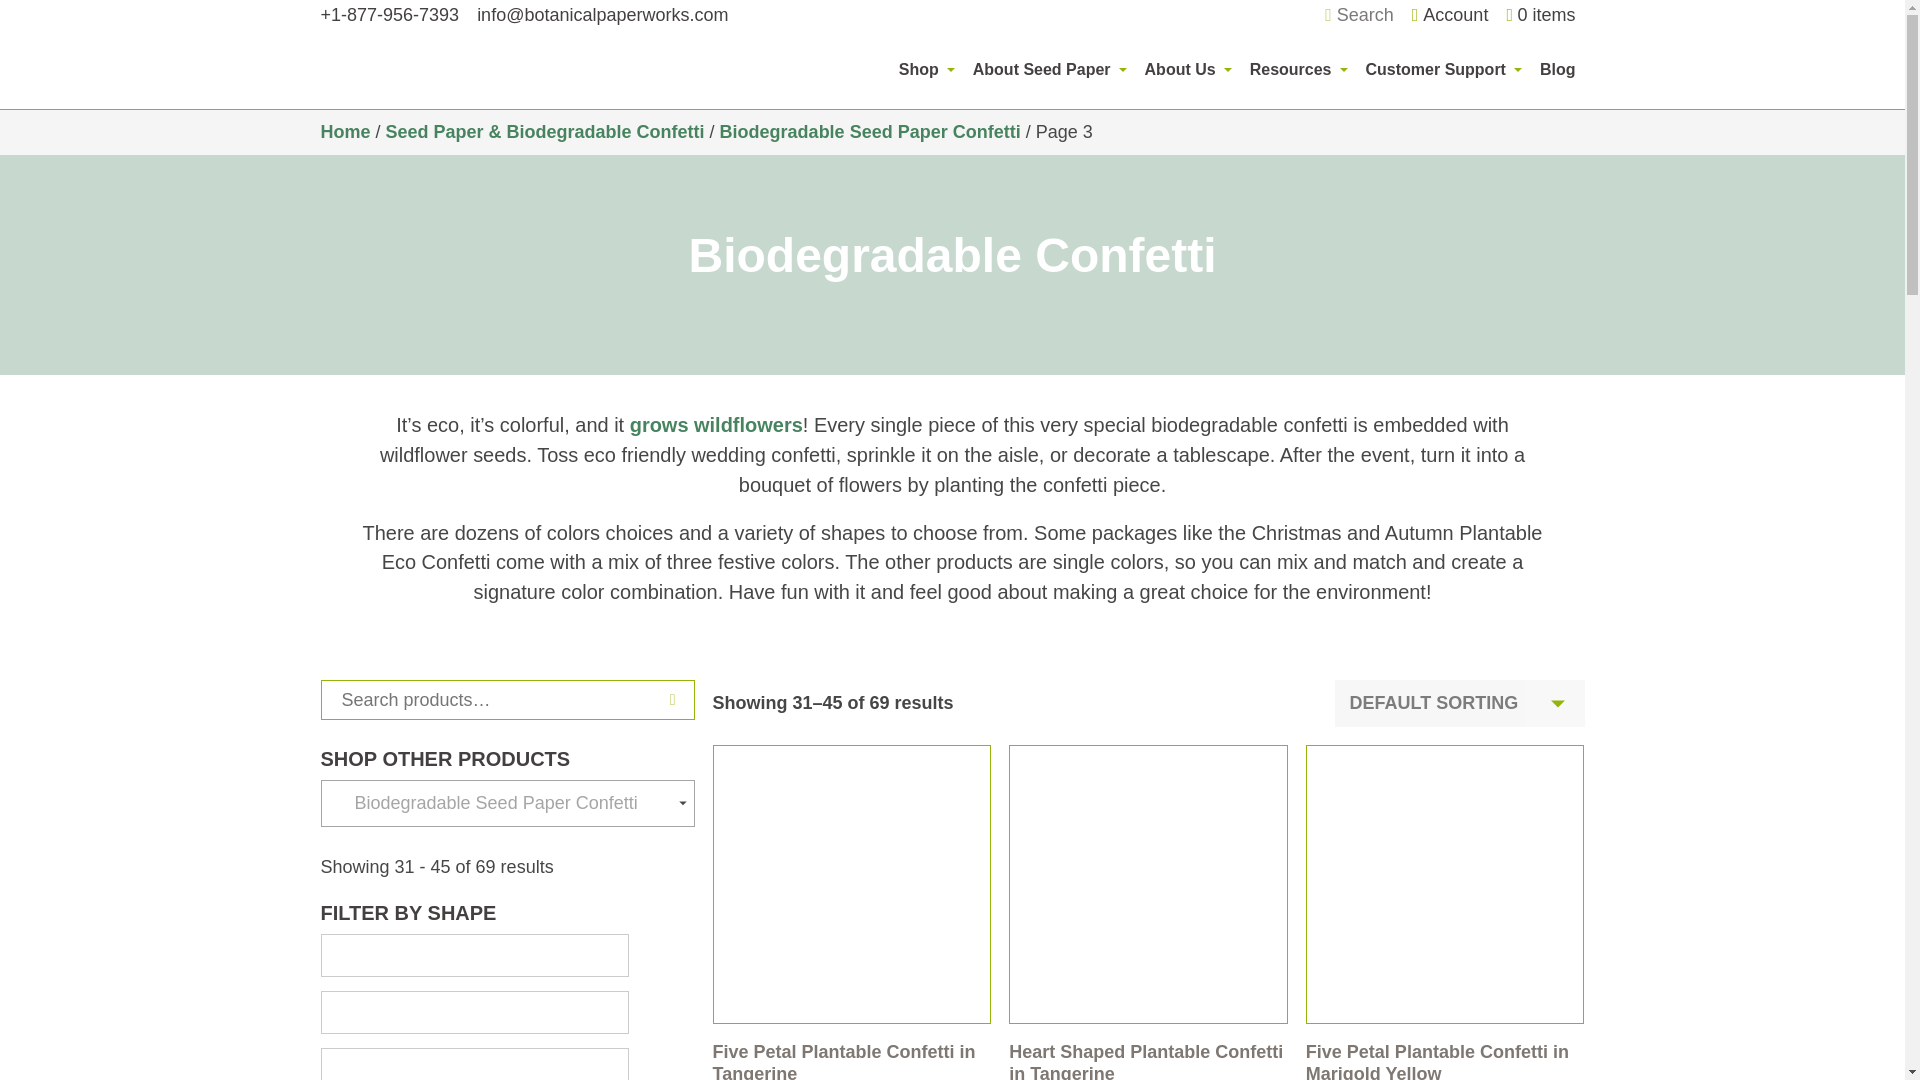  What do you see at coordinates (1540, 16) in the screenshot?
I see `0 items` at bounding box center [1540, 16].